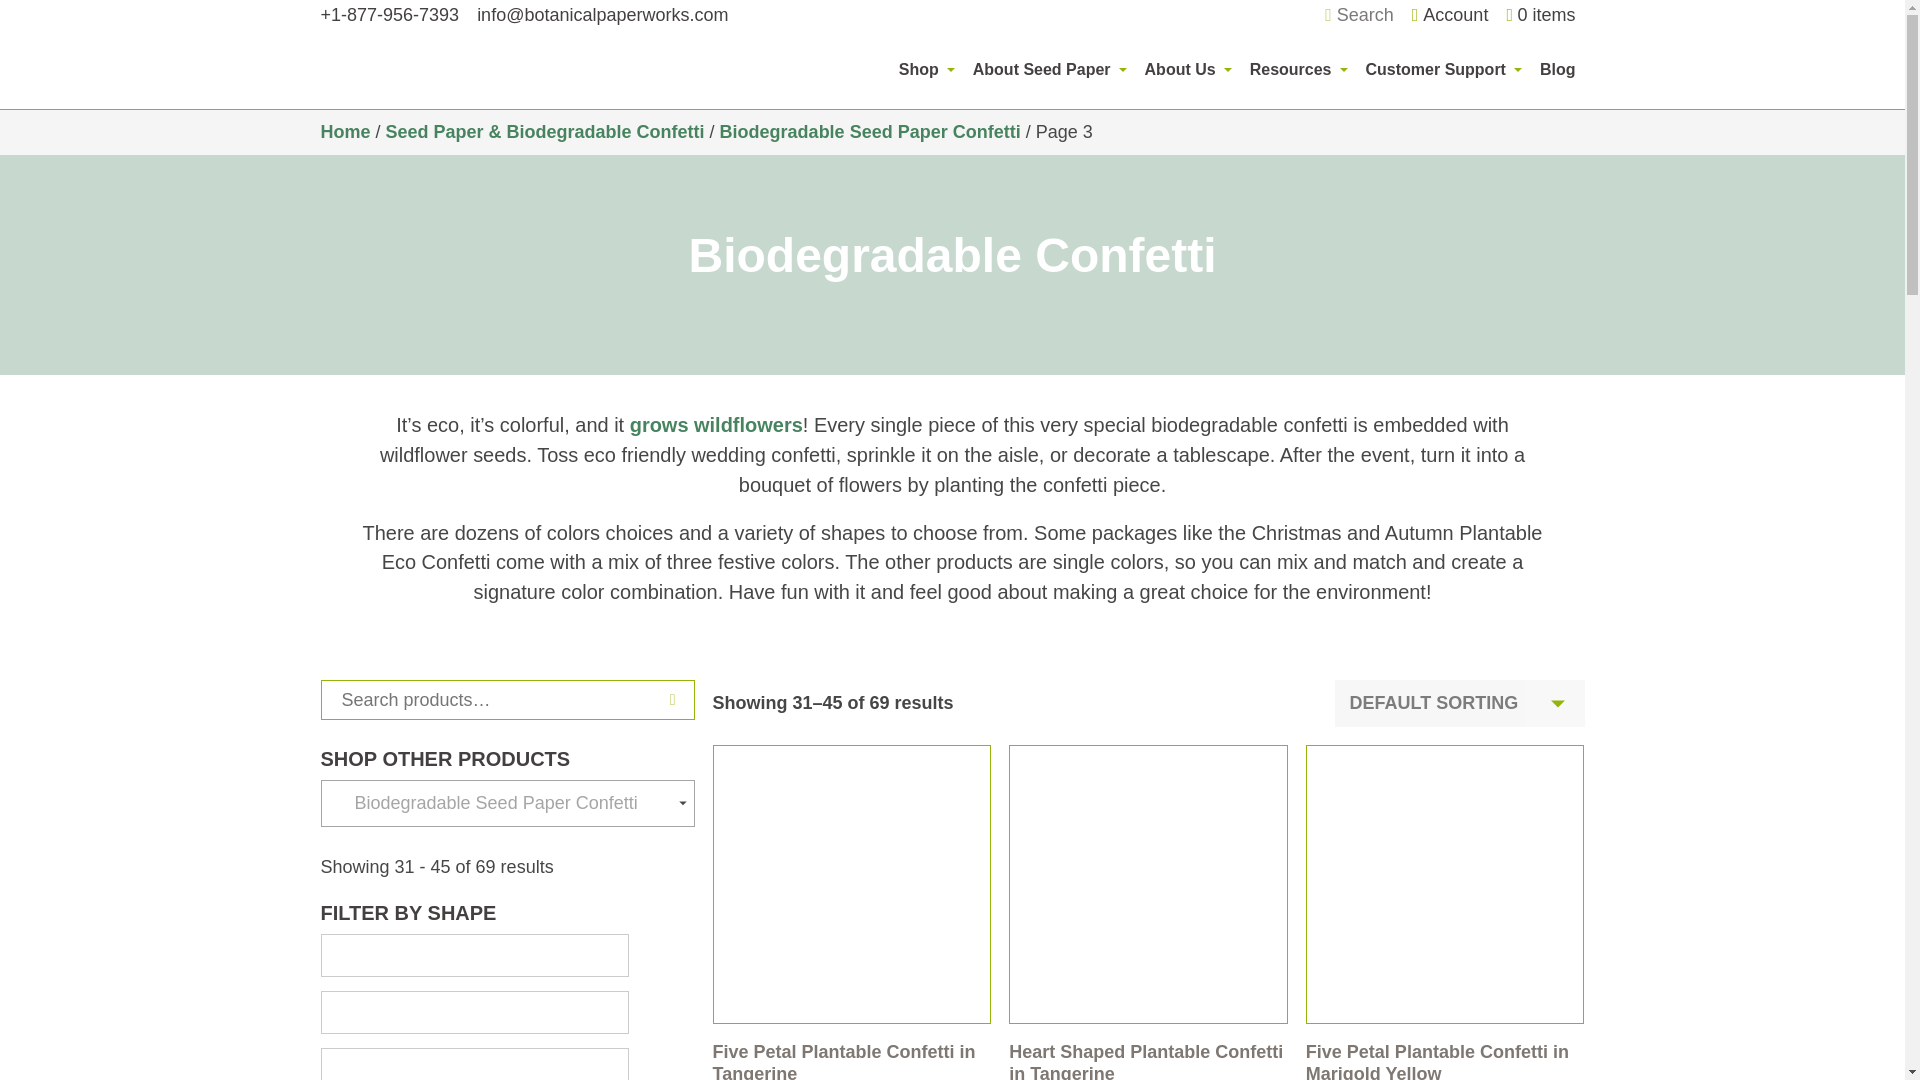  What do you see at coordinates (1540, 16) in the screenshot?
I see `0 items` at bounding box center [1540, 16].